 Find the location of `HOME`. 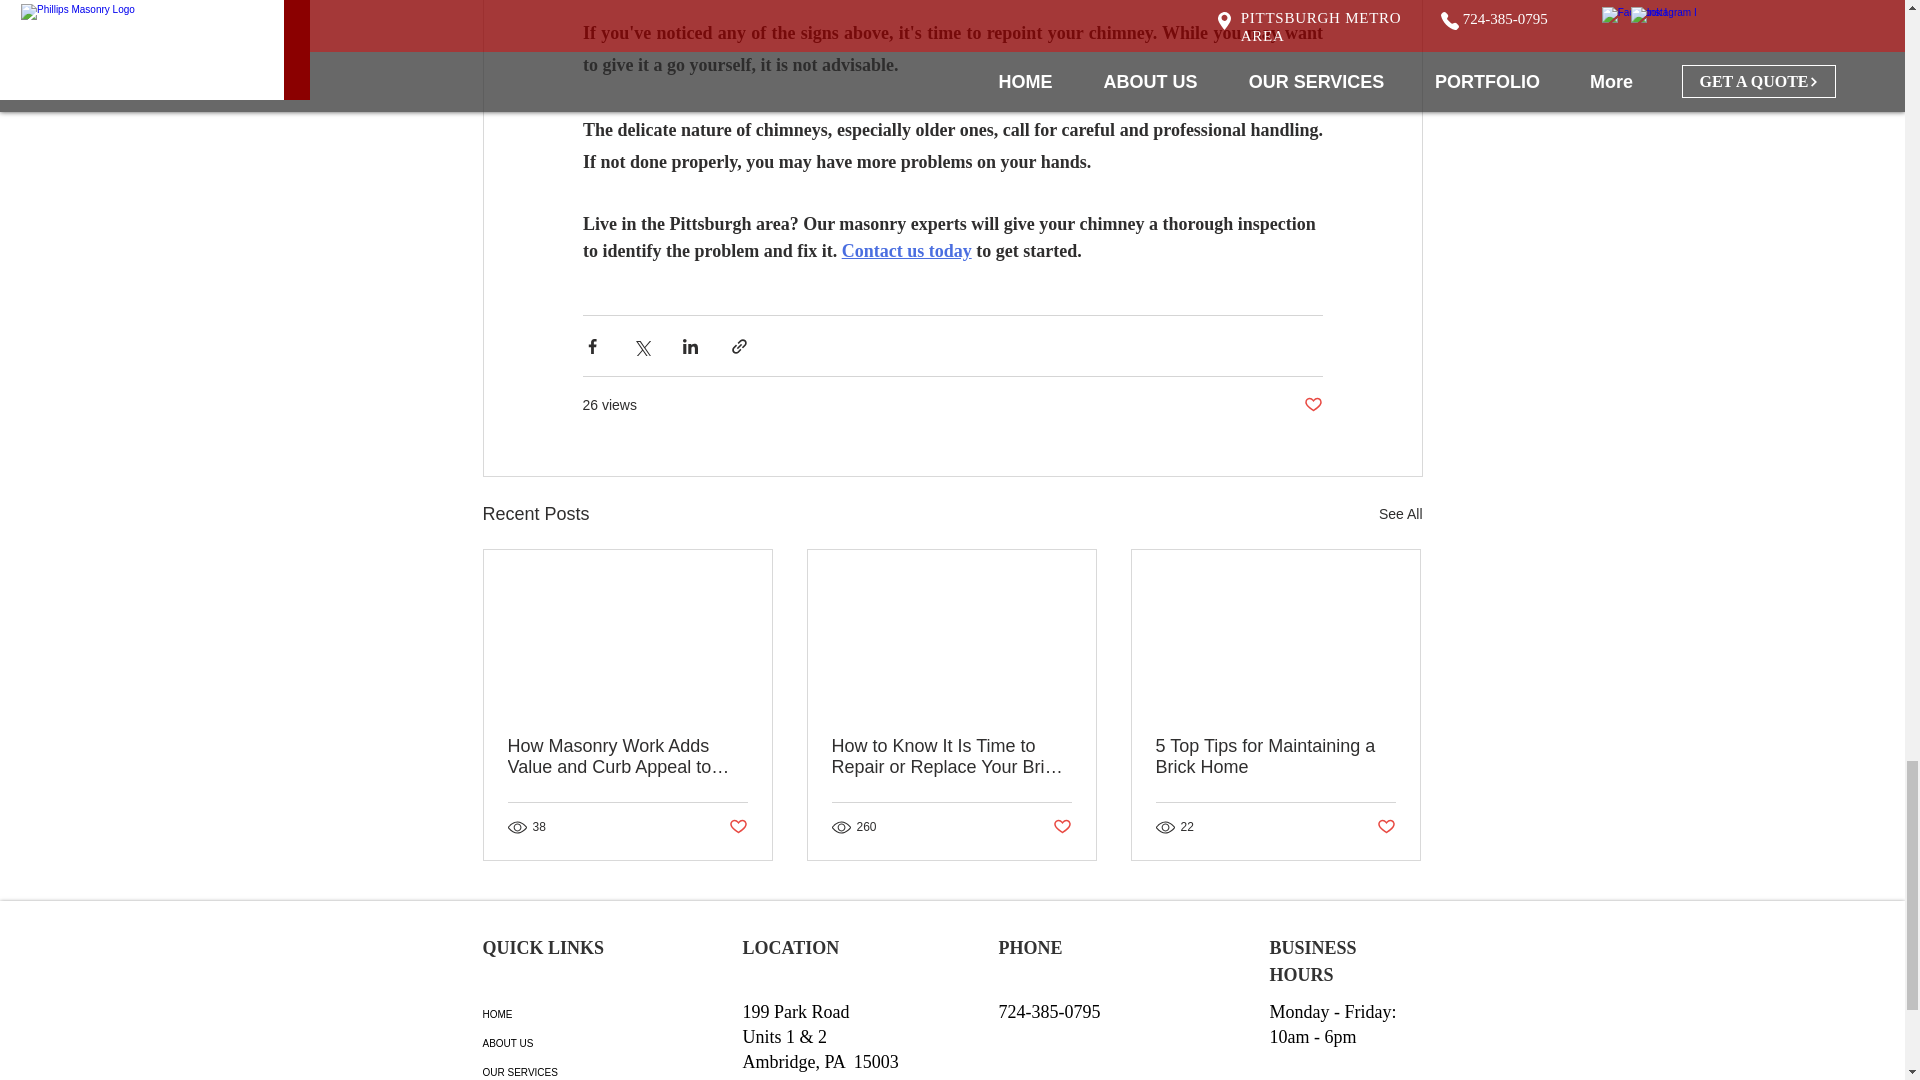

HOME is located at coordinates (552, 1014).